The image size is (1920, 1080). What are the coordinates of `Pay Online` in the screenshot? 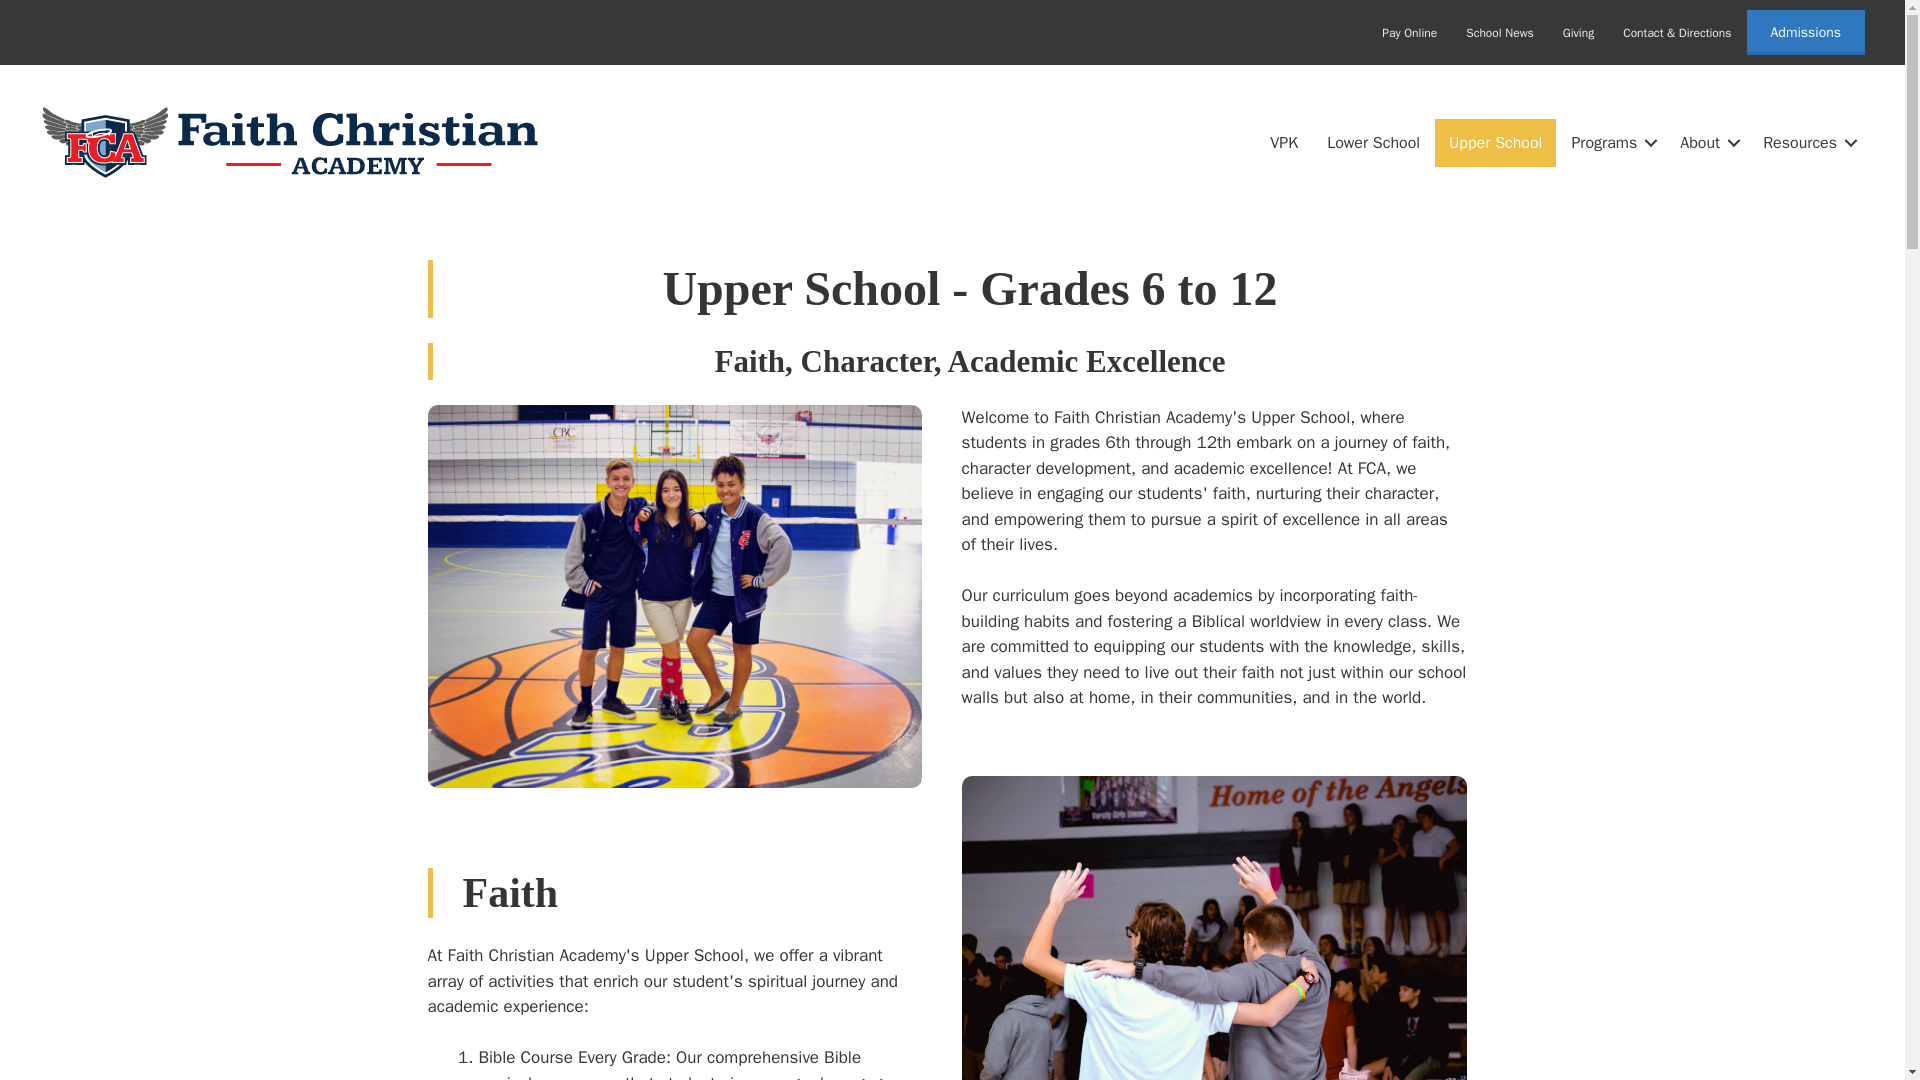 It's located at (1409, 32).